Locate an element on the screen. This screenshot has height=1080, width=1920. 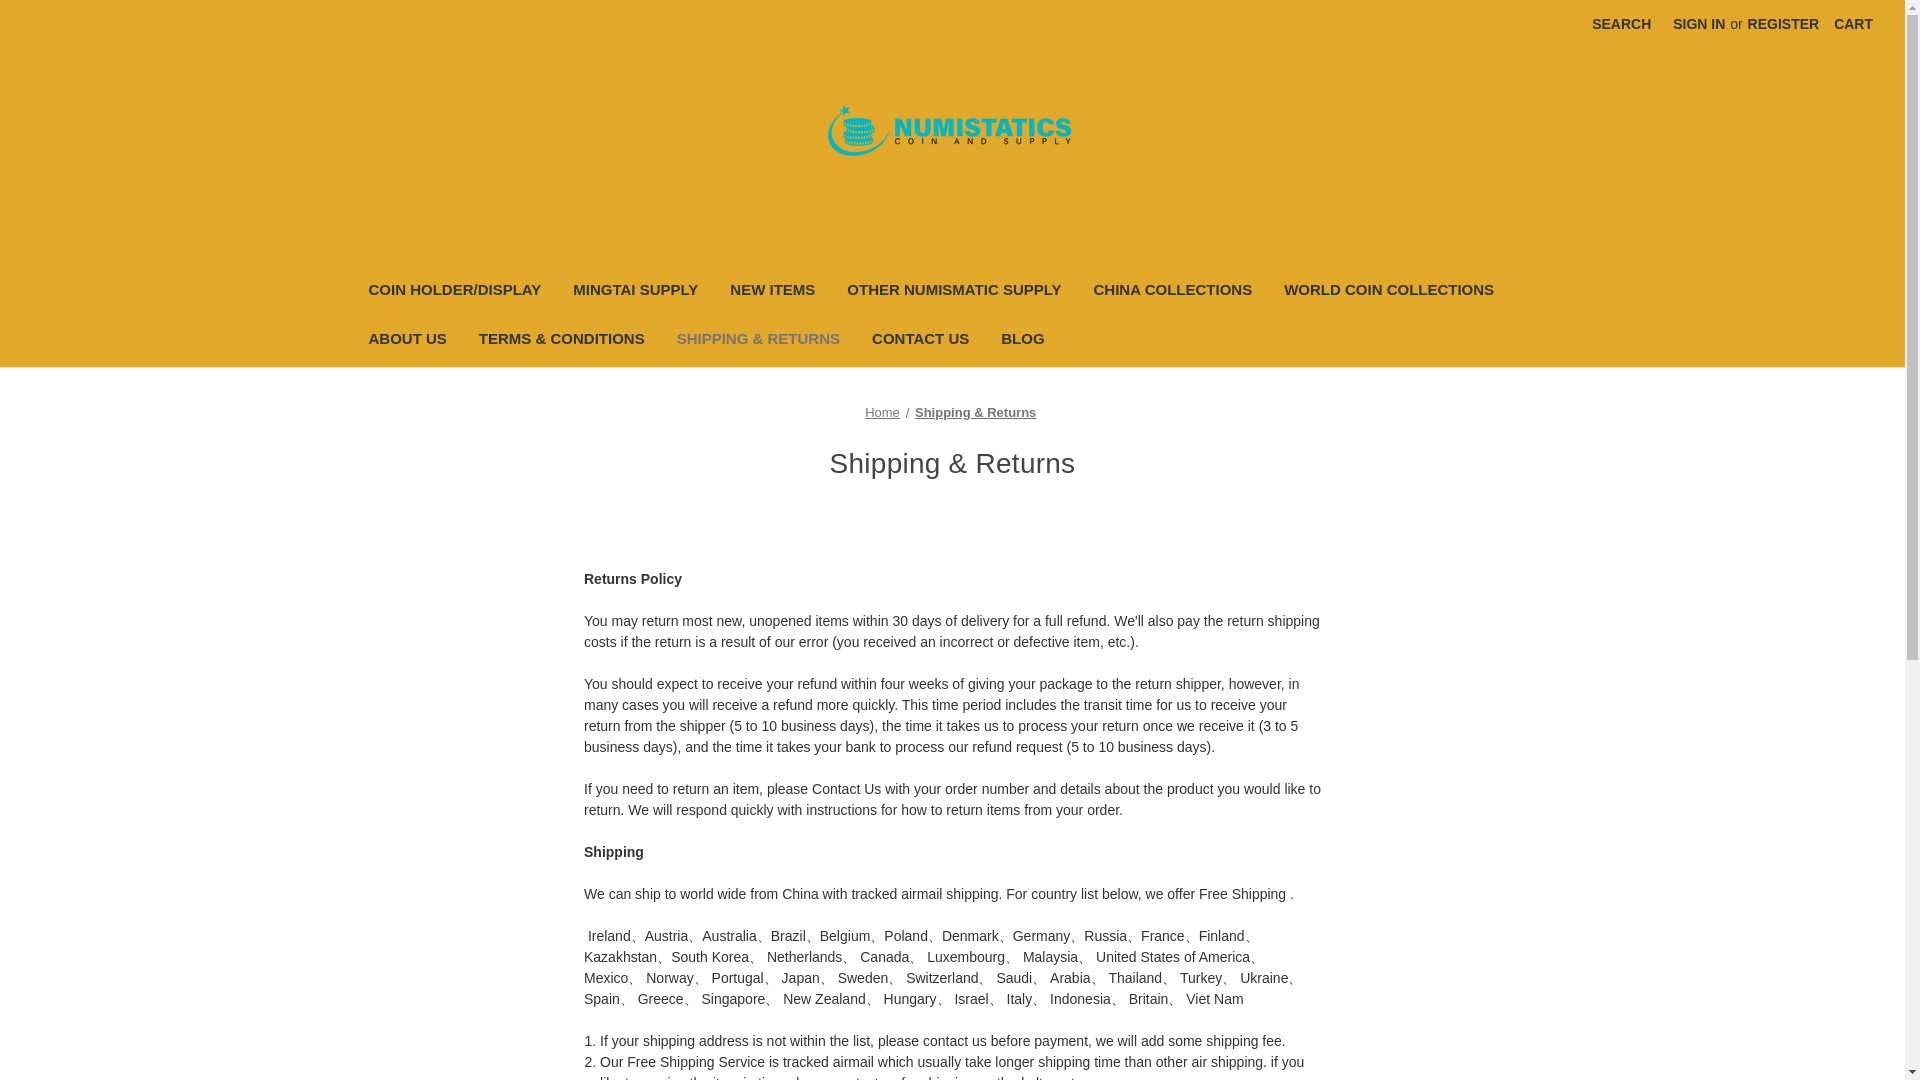
CONTACT US is located at coordinates (920, 342).